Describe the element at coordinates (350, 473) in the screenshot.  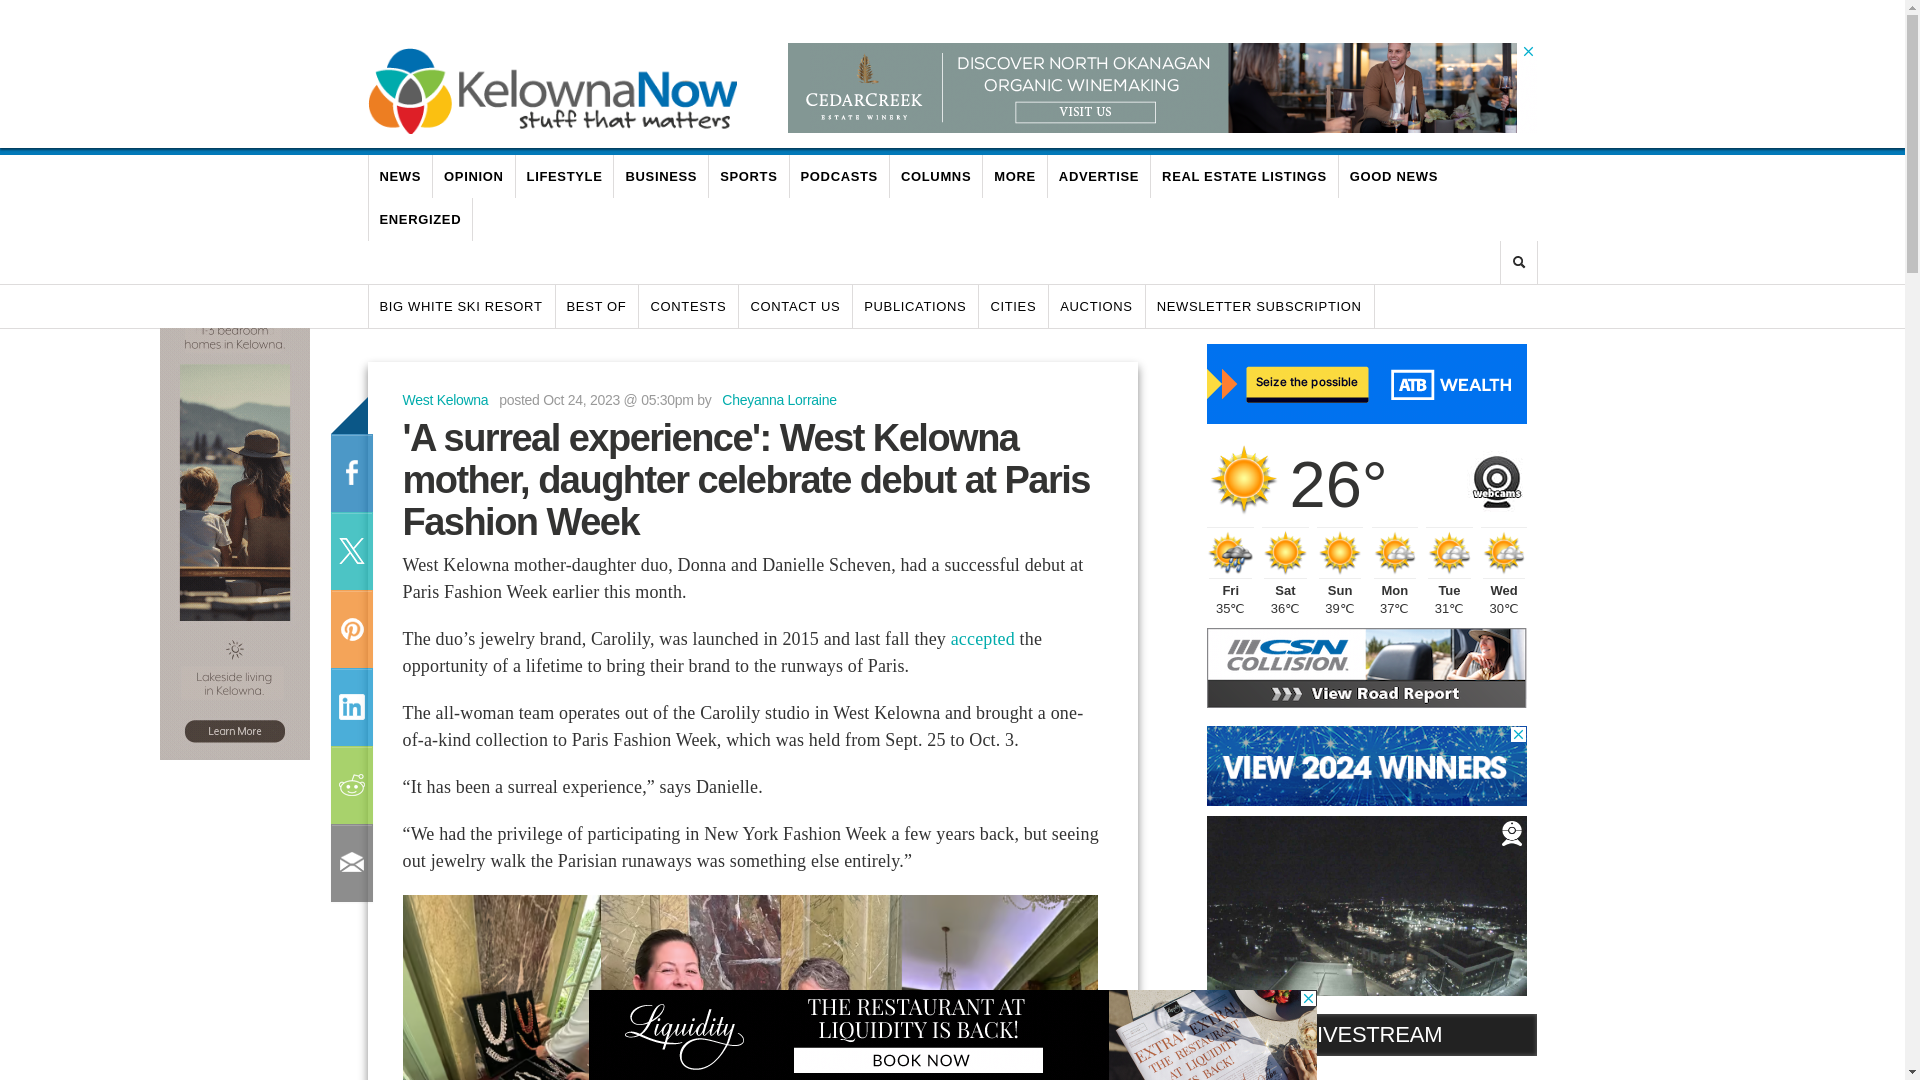
I see `Share on Facebook` at that location.